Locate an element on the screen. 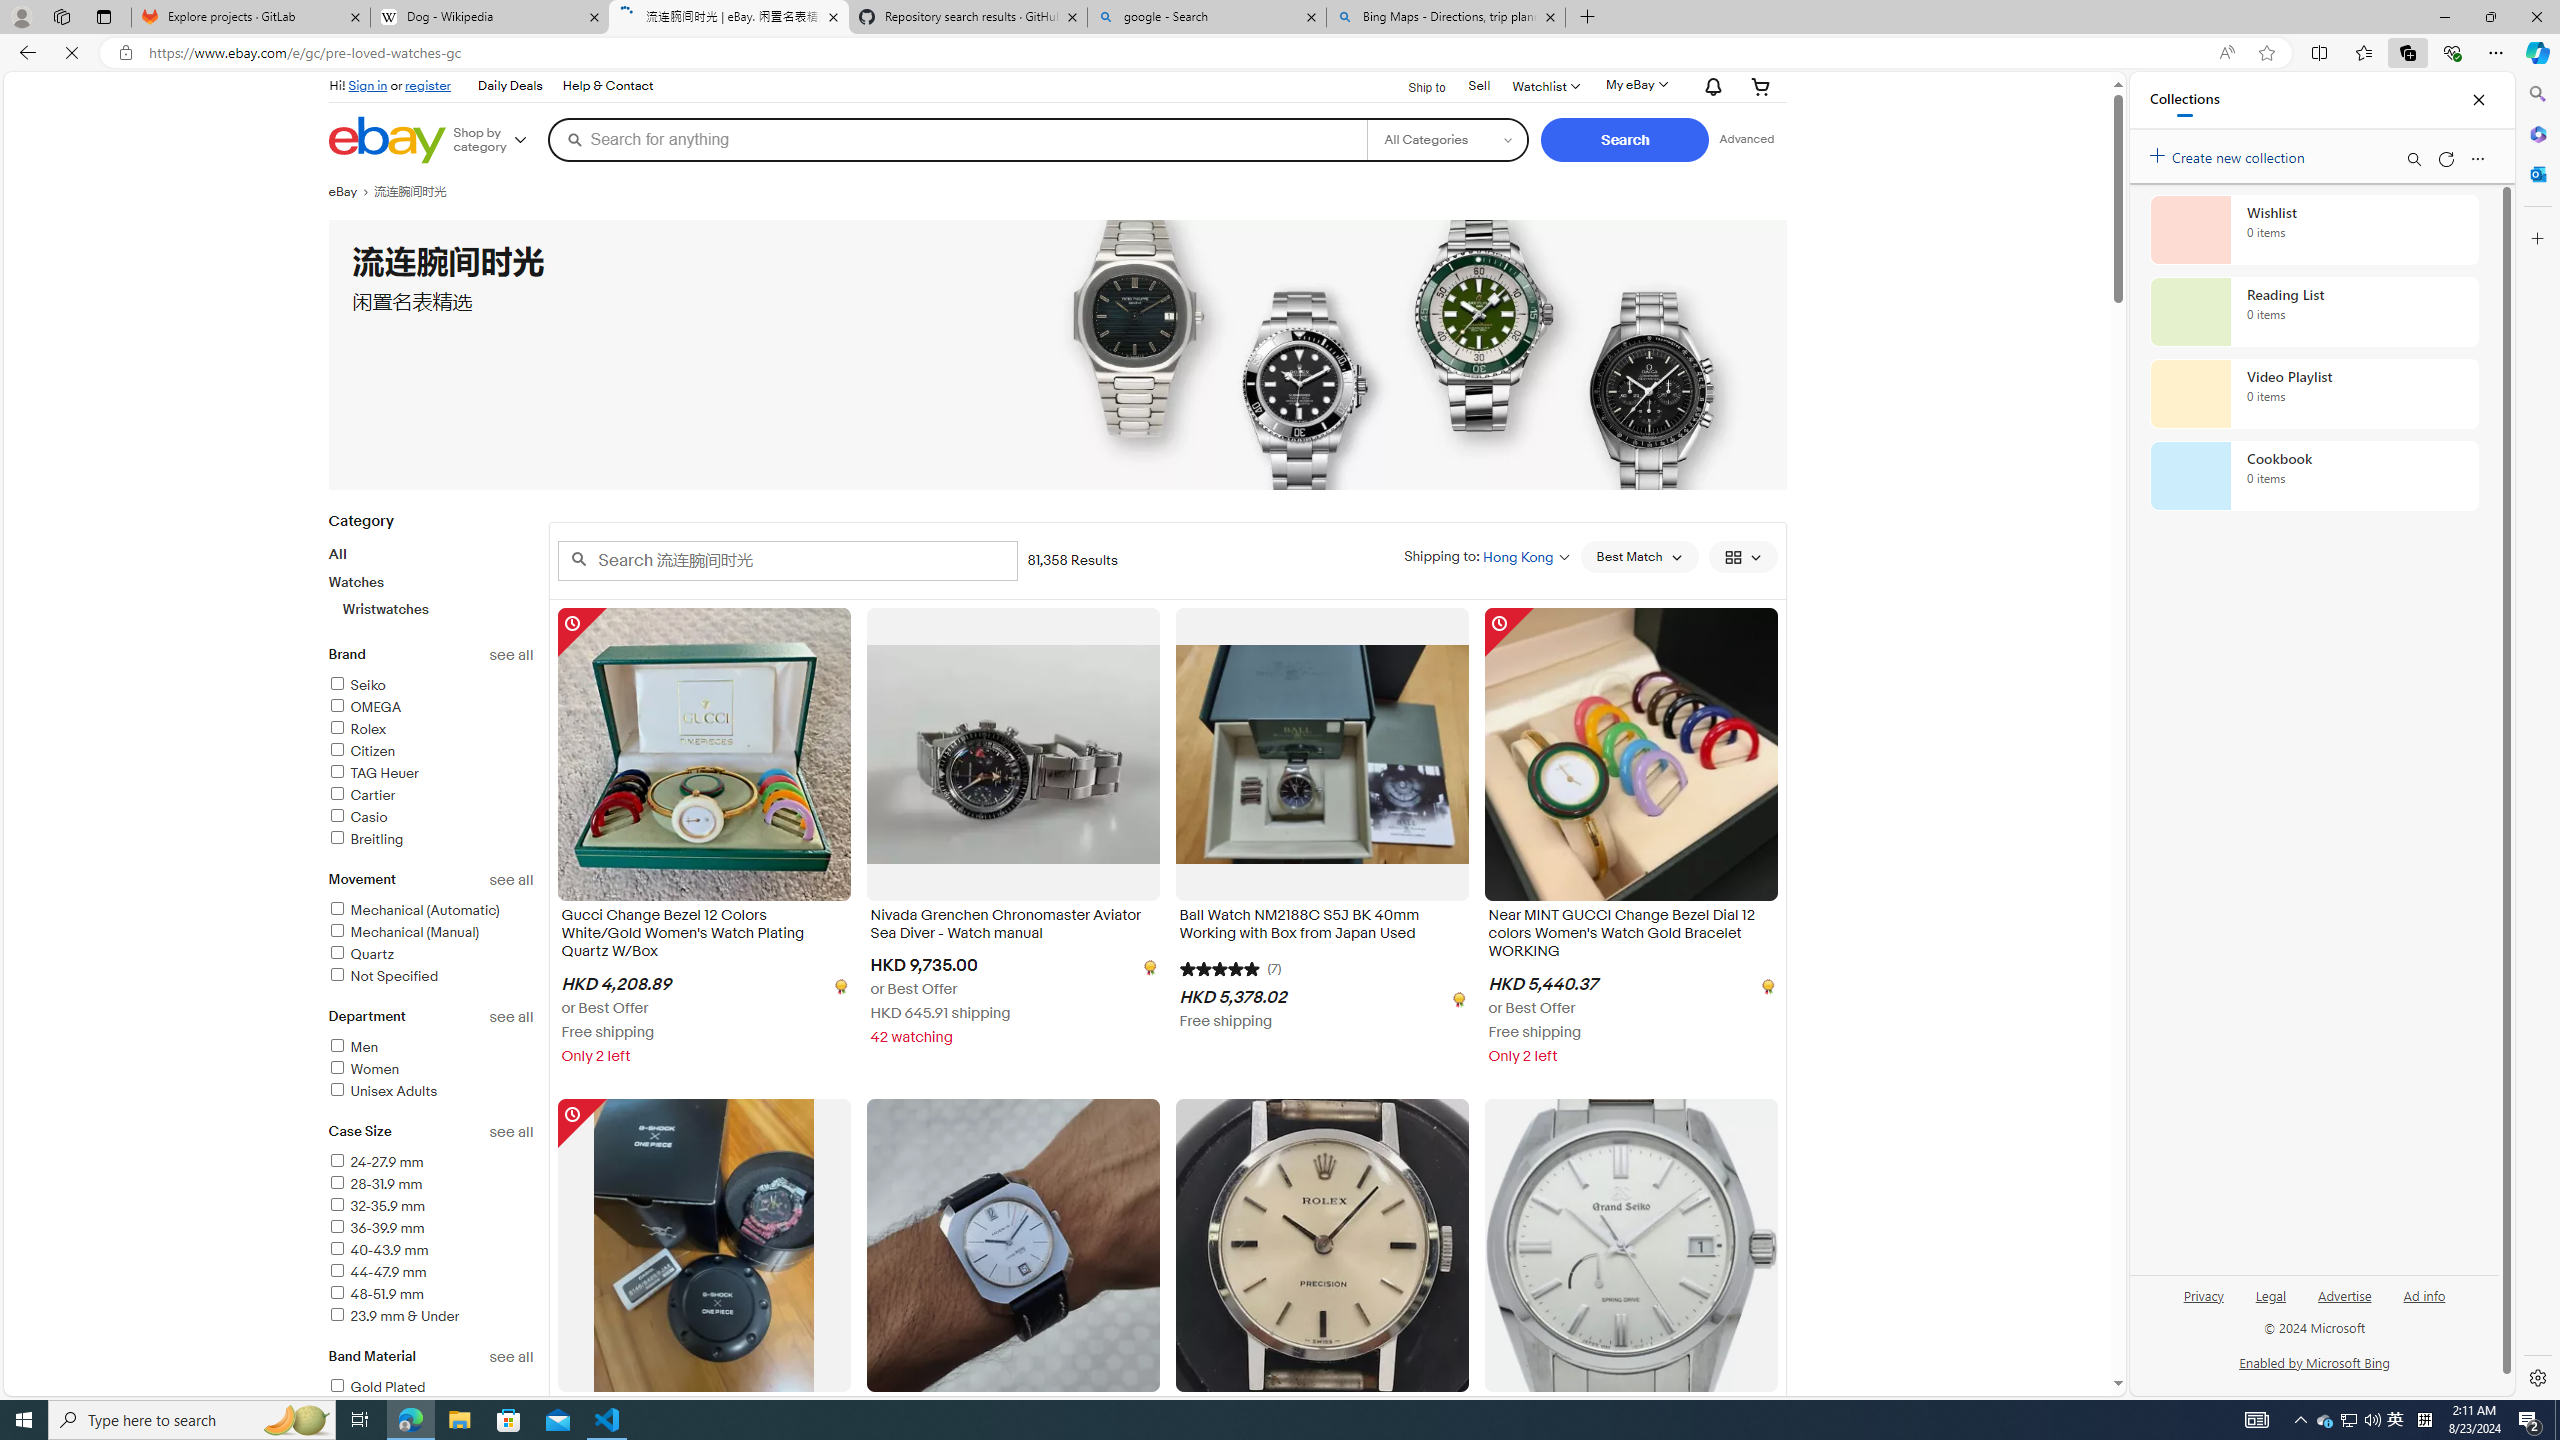  Your shopping cart is located at coordinates (1761, 86).